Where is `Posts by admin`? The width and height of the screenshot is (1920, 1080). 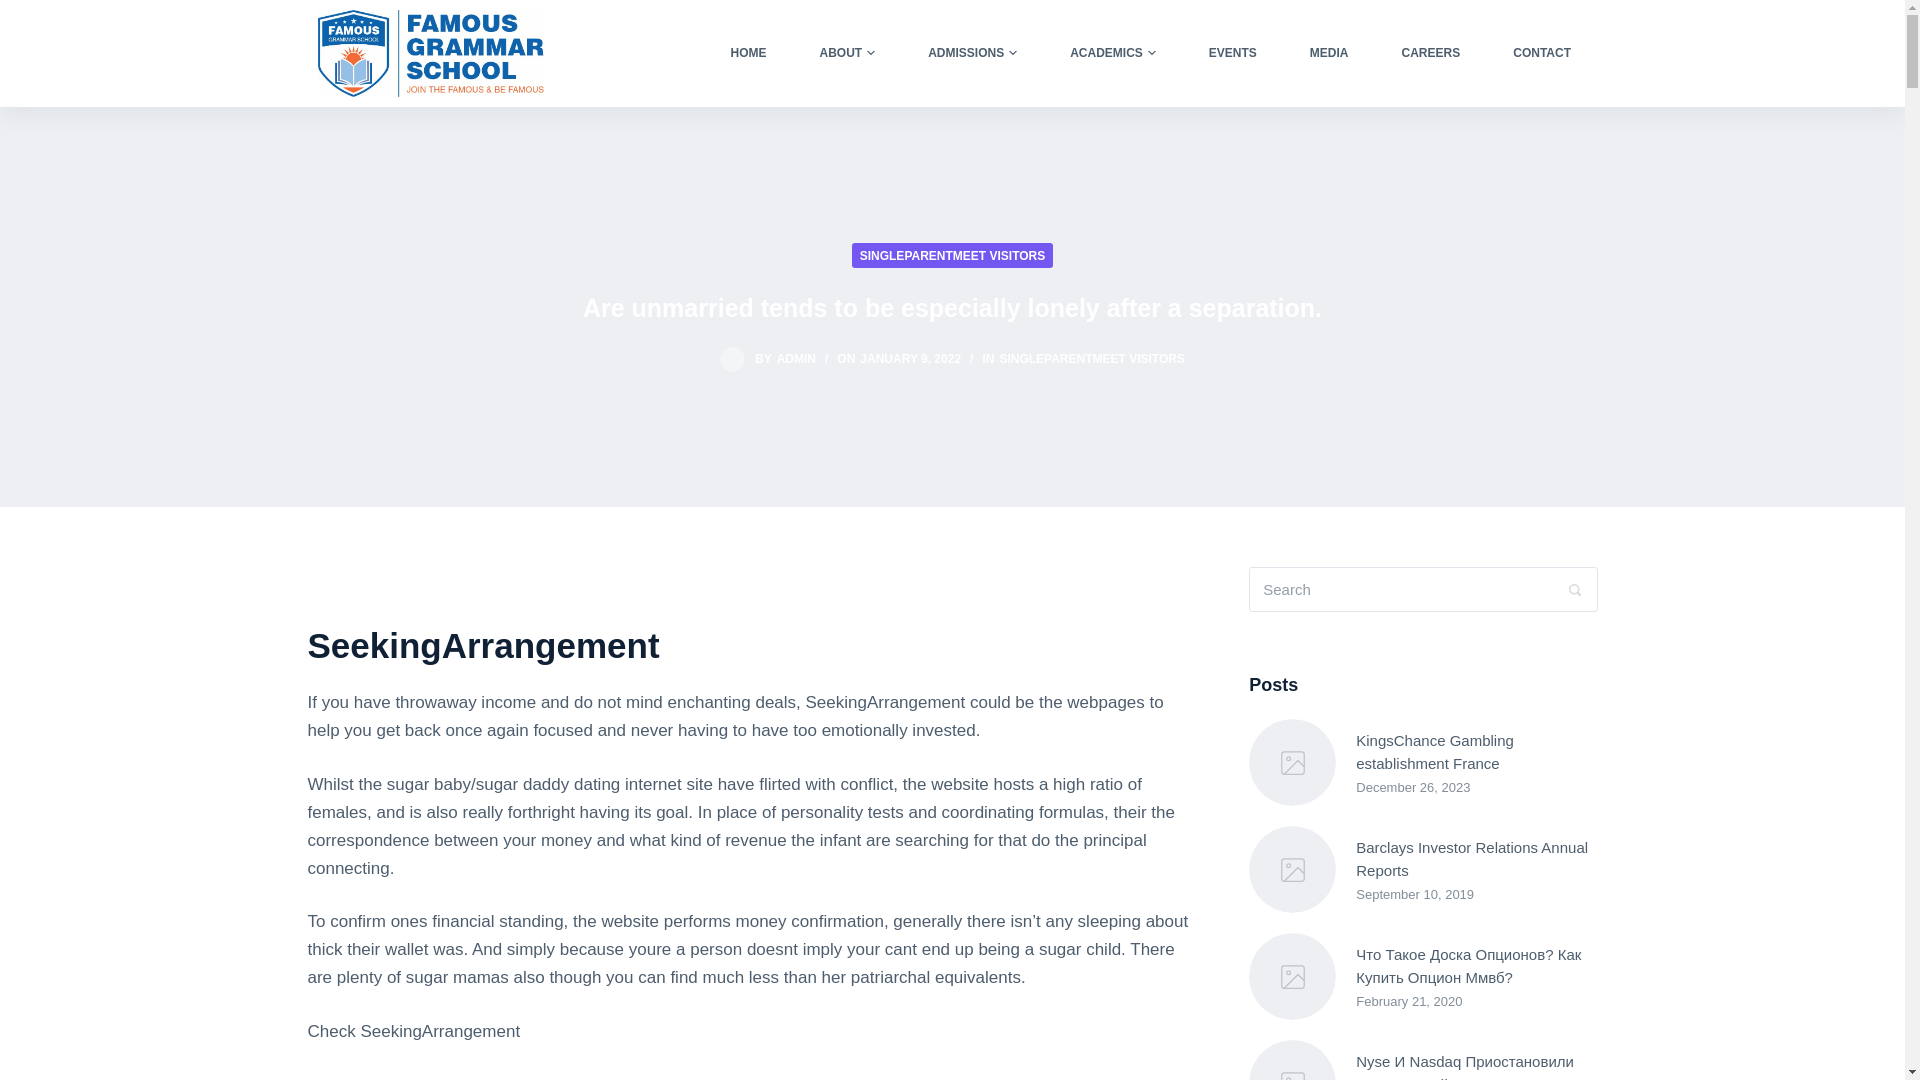
Posts by admin is located at coordinates (796, 359).